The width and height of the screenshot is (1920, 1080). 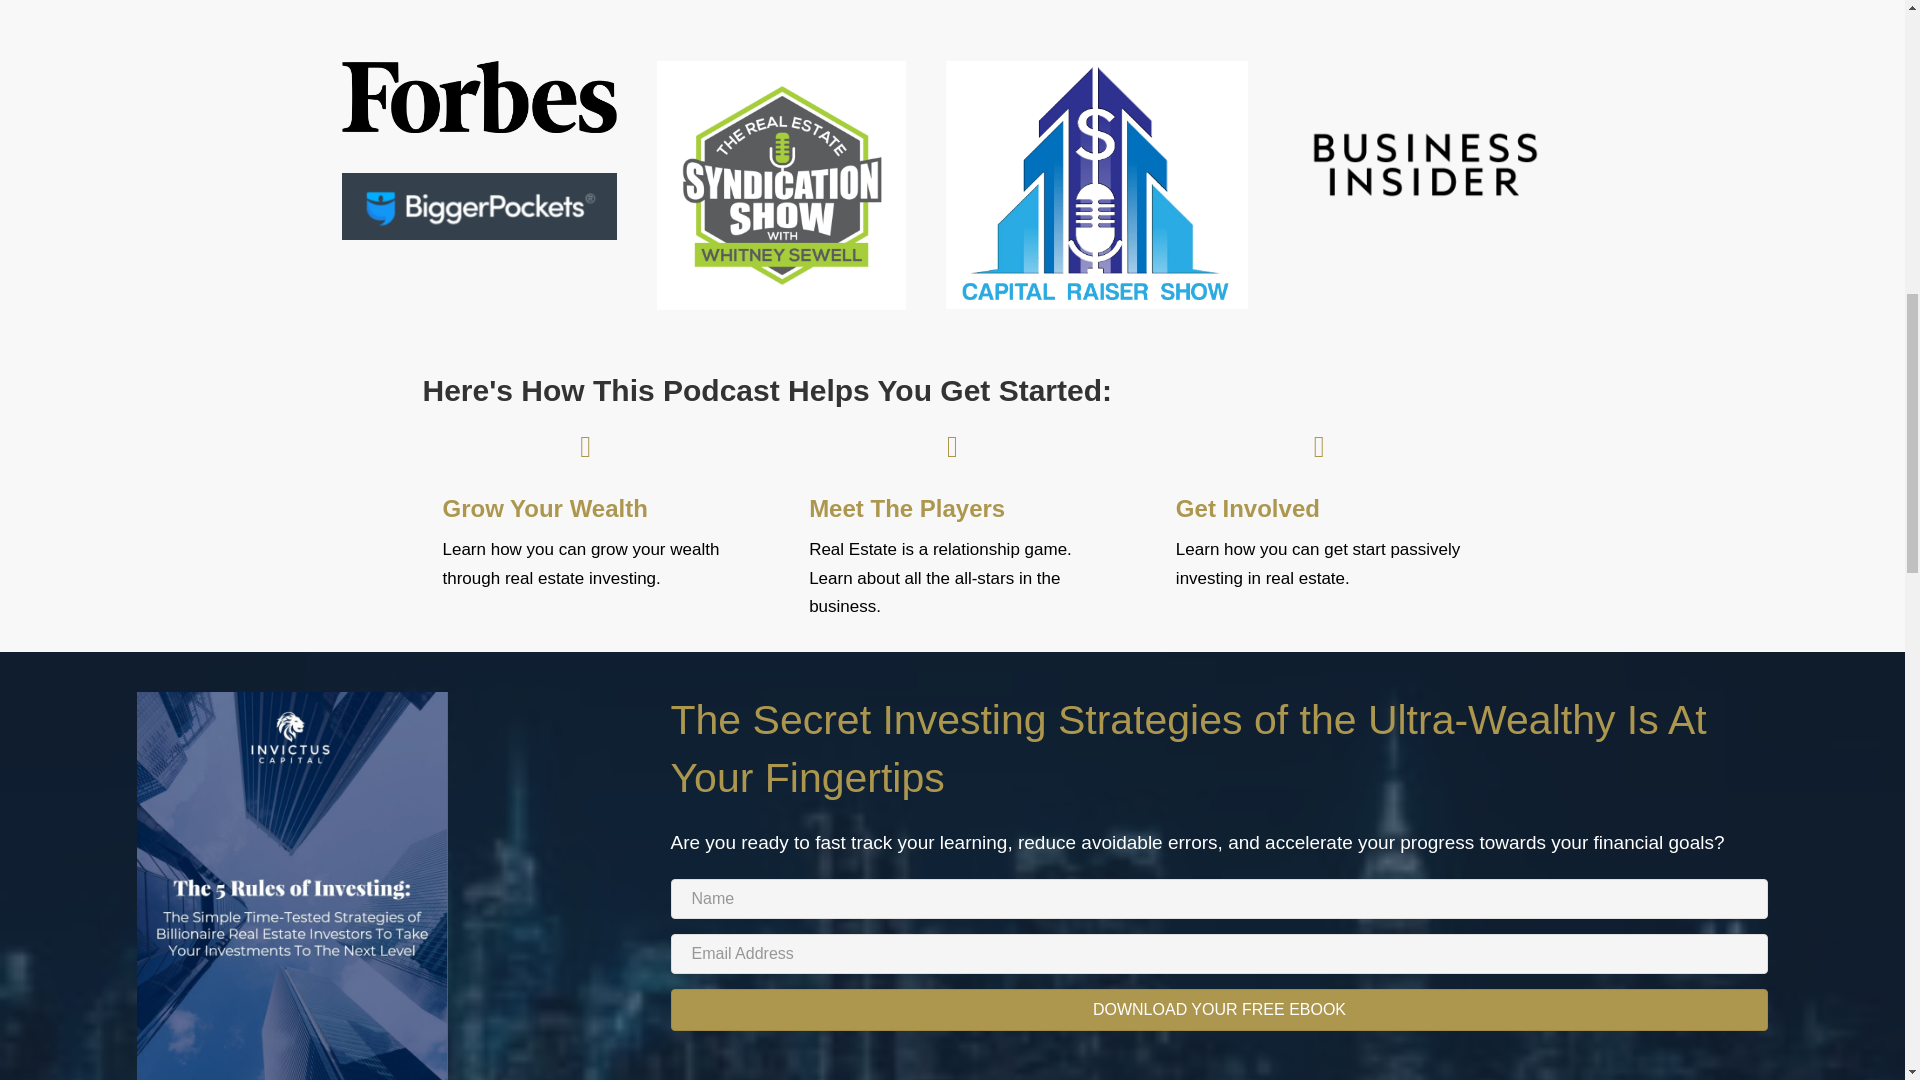 I want to click on syndication show, so click(x=781, y=184).